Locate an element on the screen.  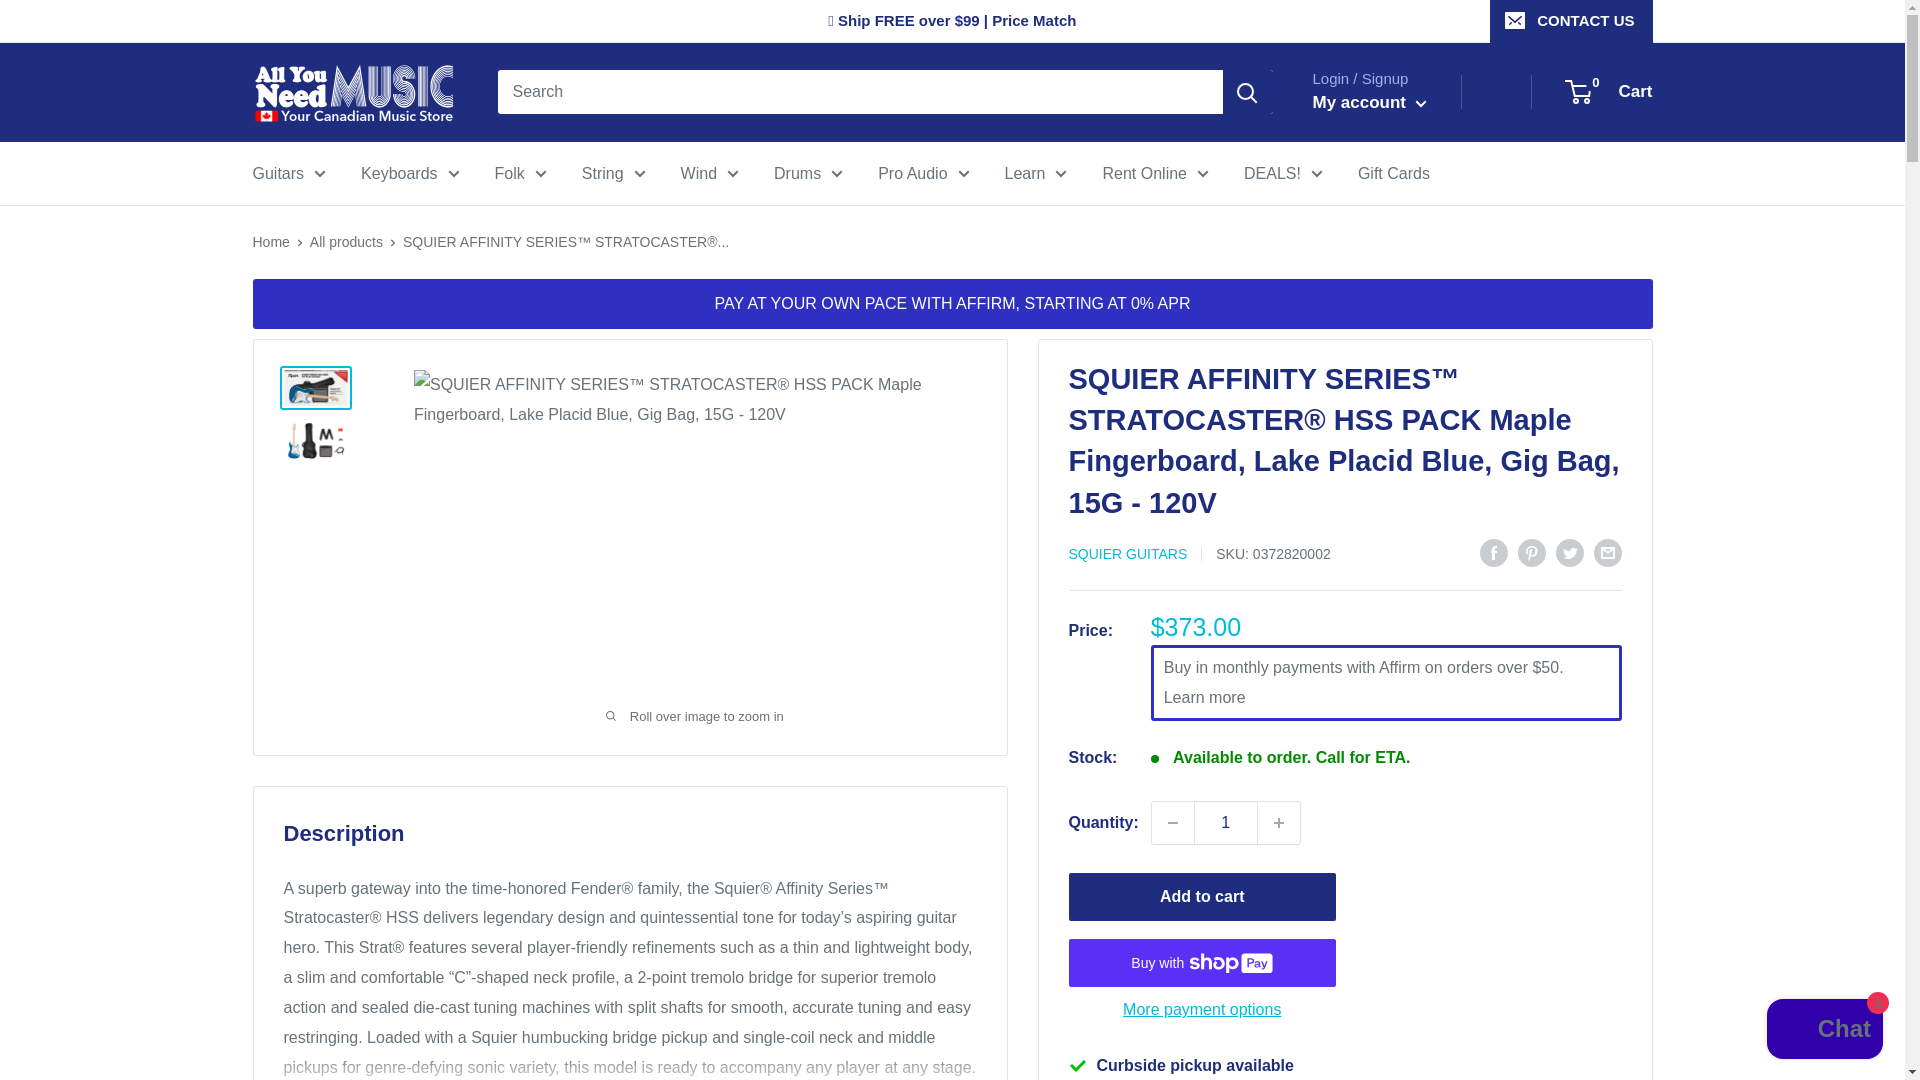
Decrease quantity by 1 is located at coordinates (1173, 822).